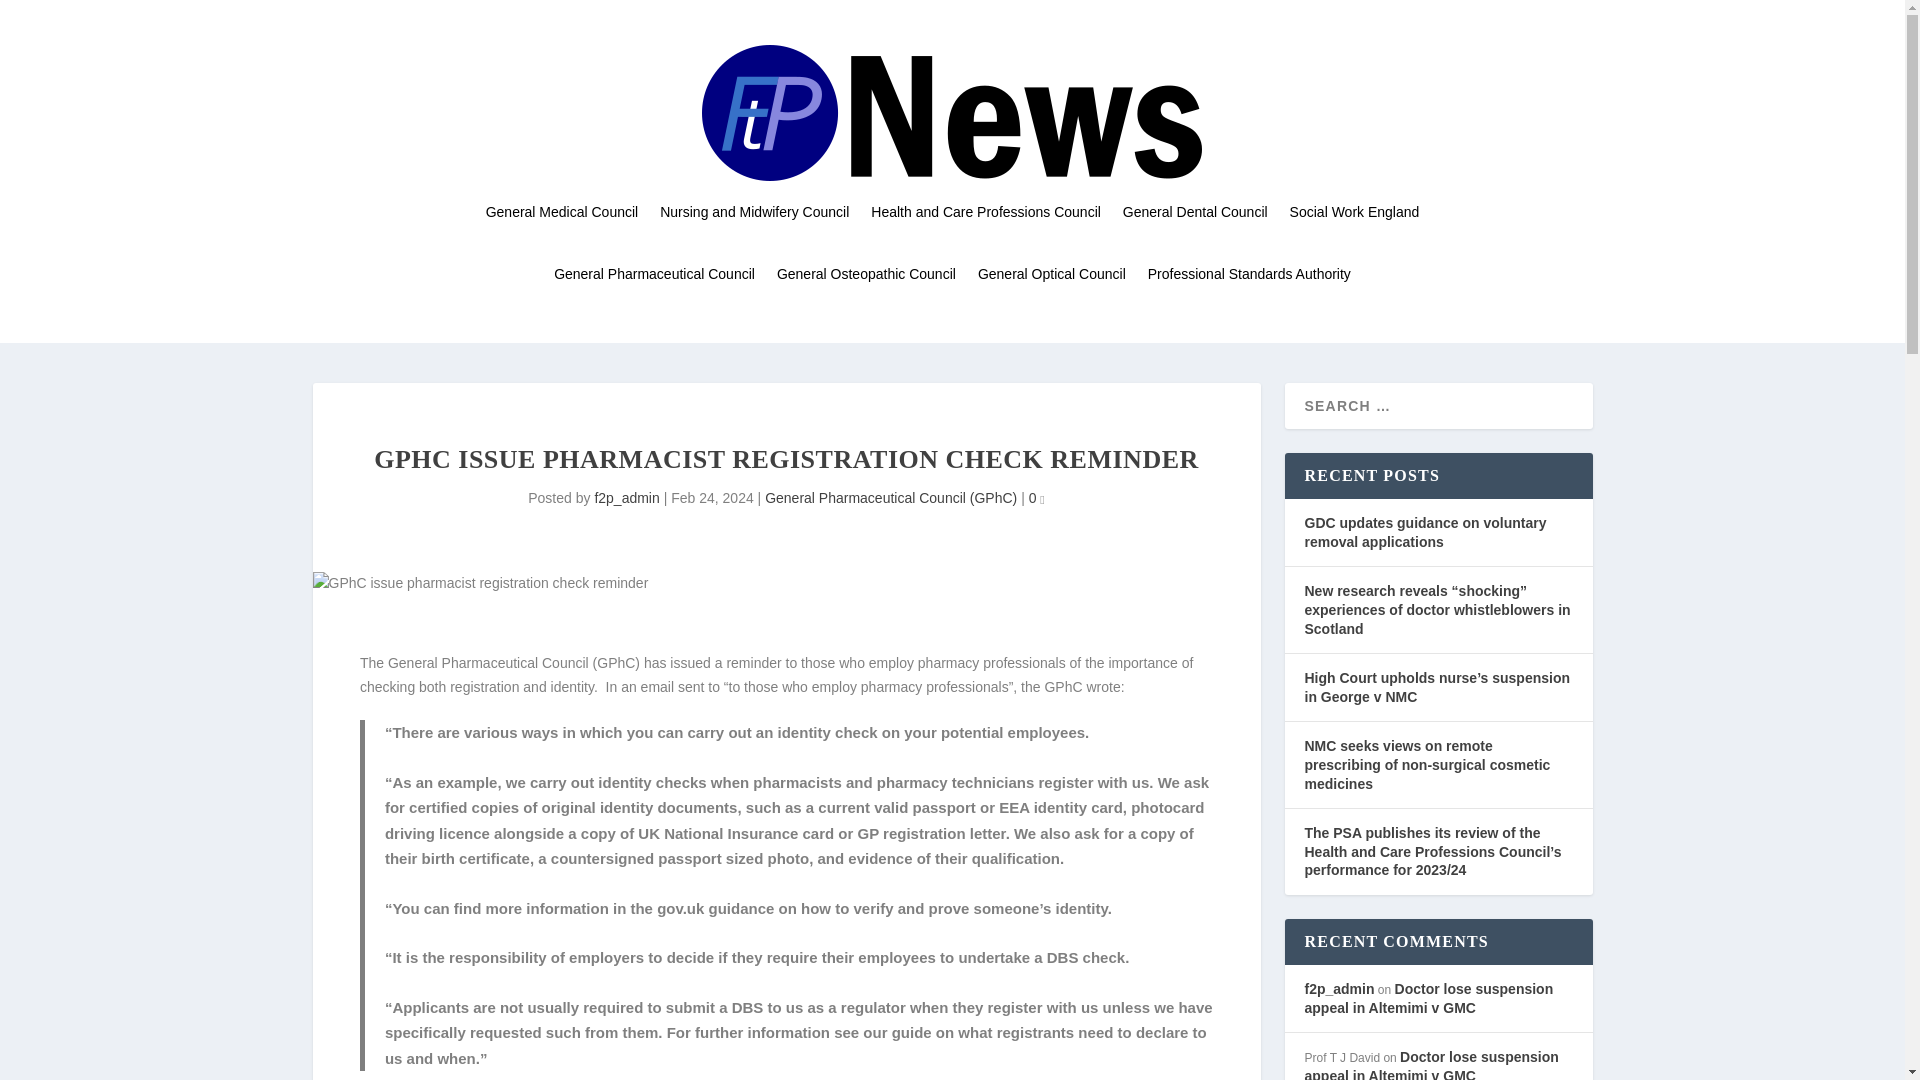  What do you see at coordinates (986, 212) in the screenshot?
I see `Health and Care Professions Council` at bounding box center [986, 212].